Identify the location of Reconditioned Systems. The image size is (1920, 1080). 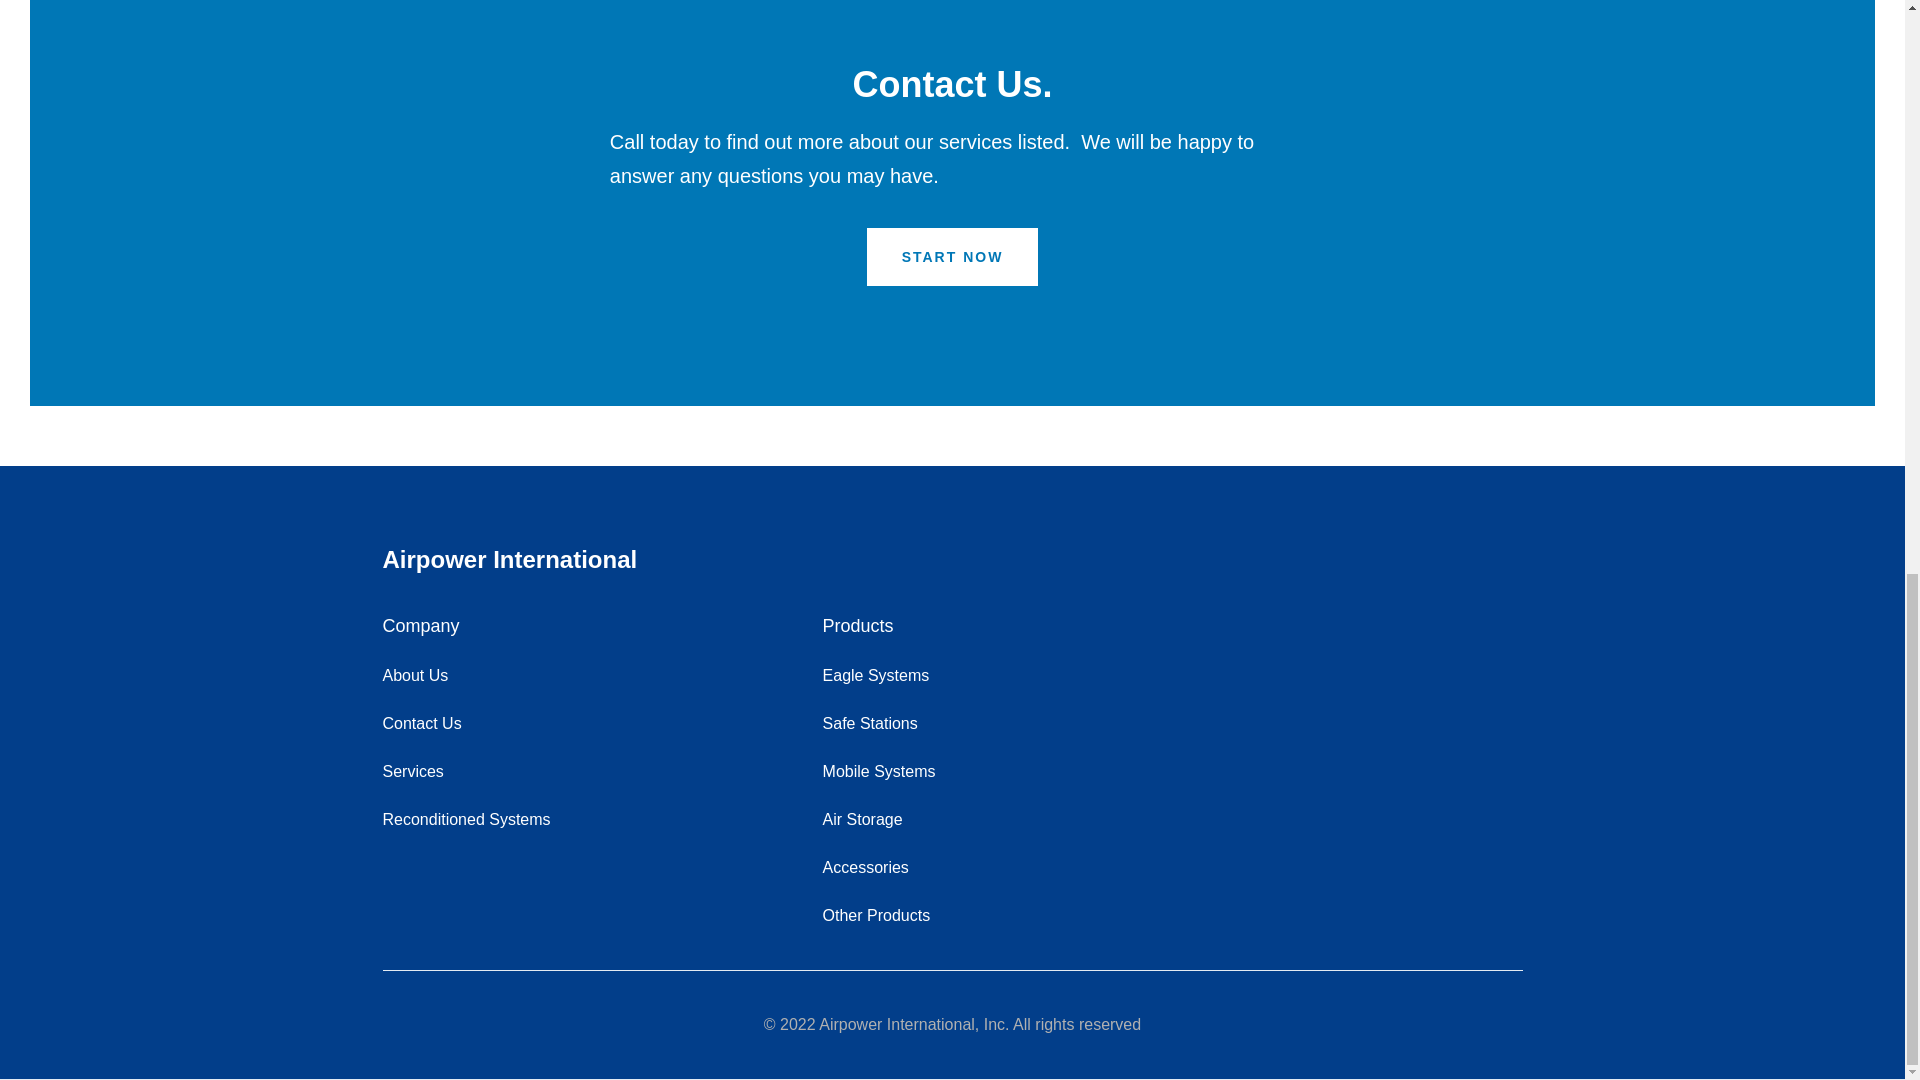
(466, 819).